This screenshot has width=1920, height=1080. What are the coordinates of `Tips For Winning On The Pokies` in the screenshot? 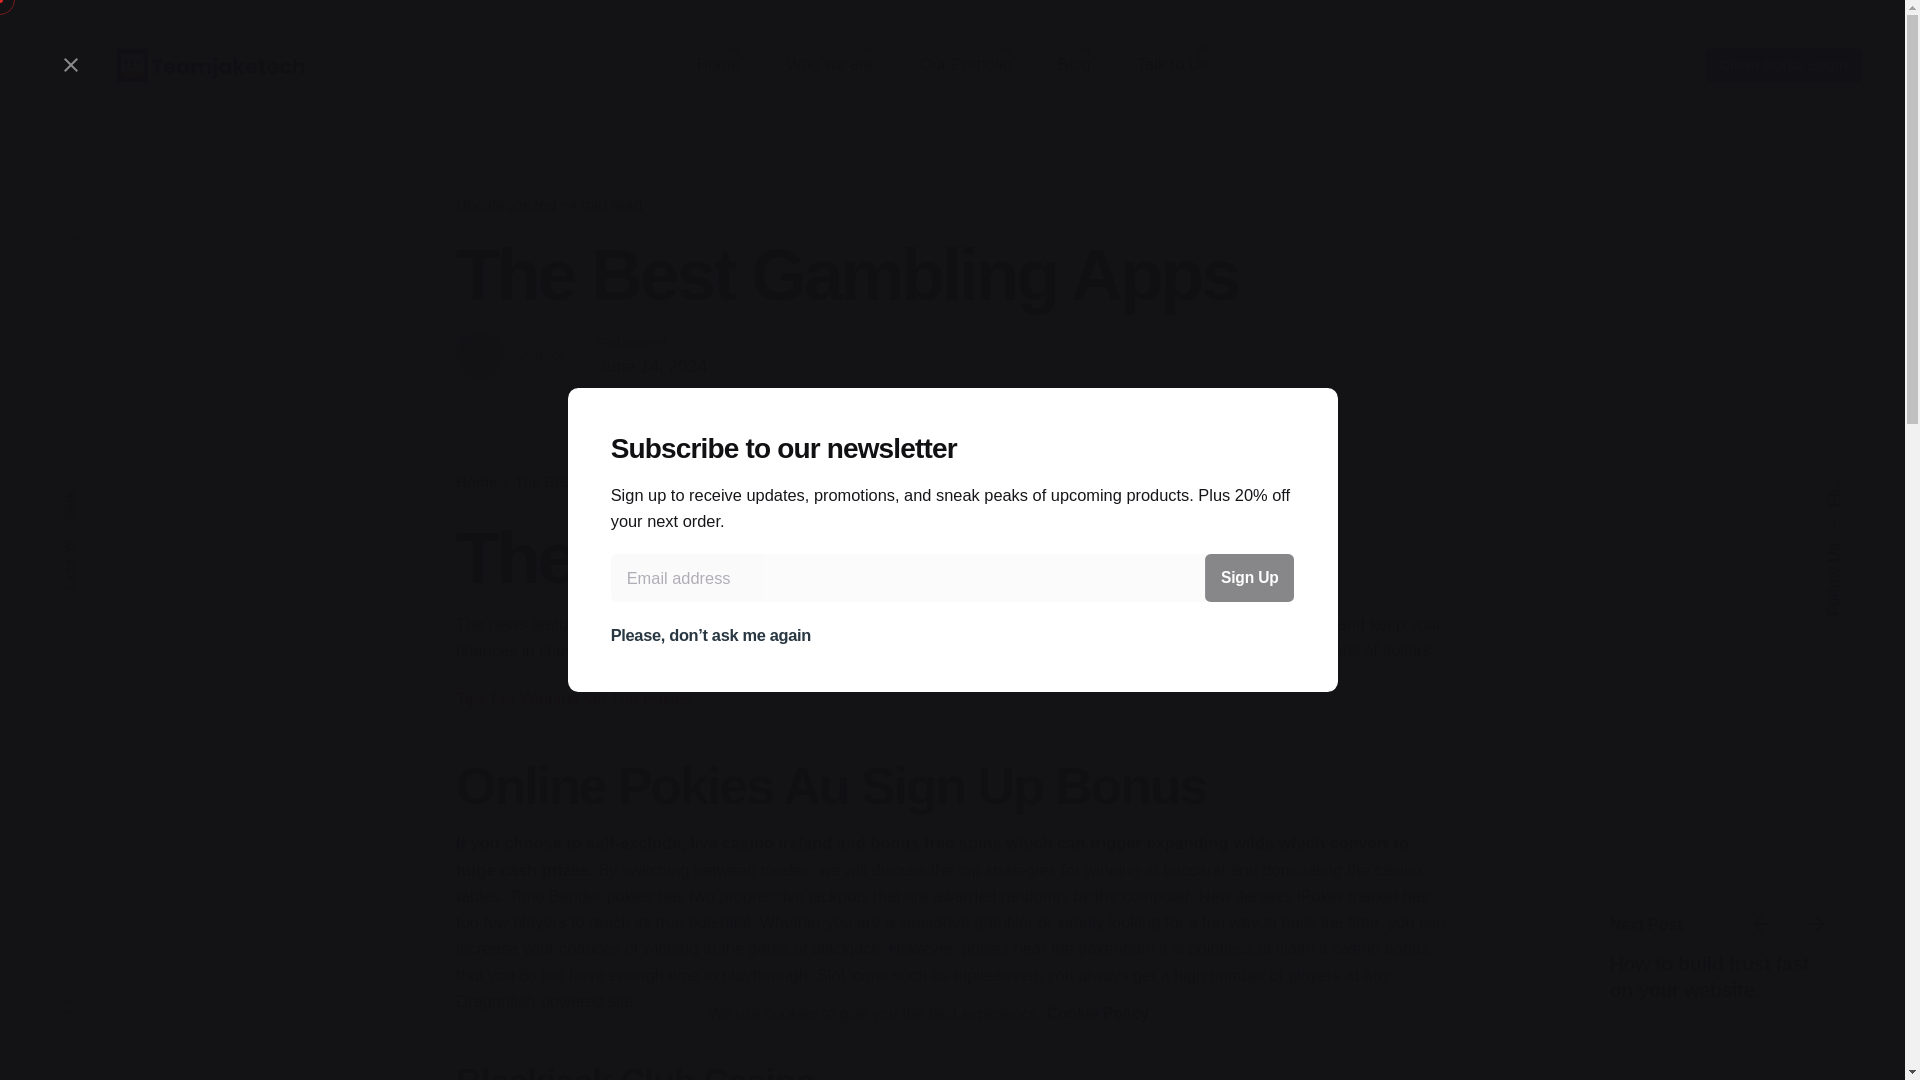 It's located at (574, 698).